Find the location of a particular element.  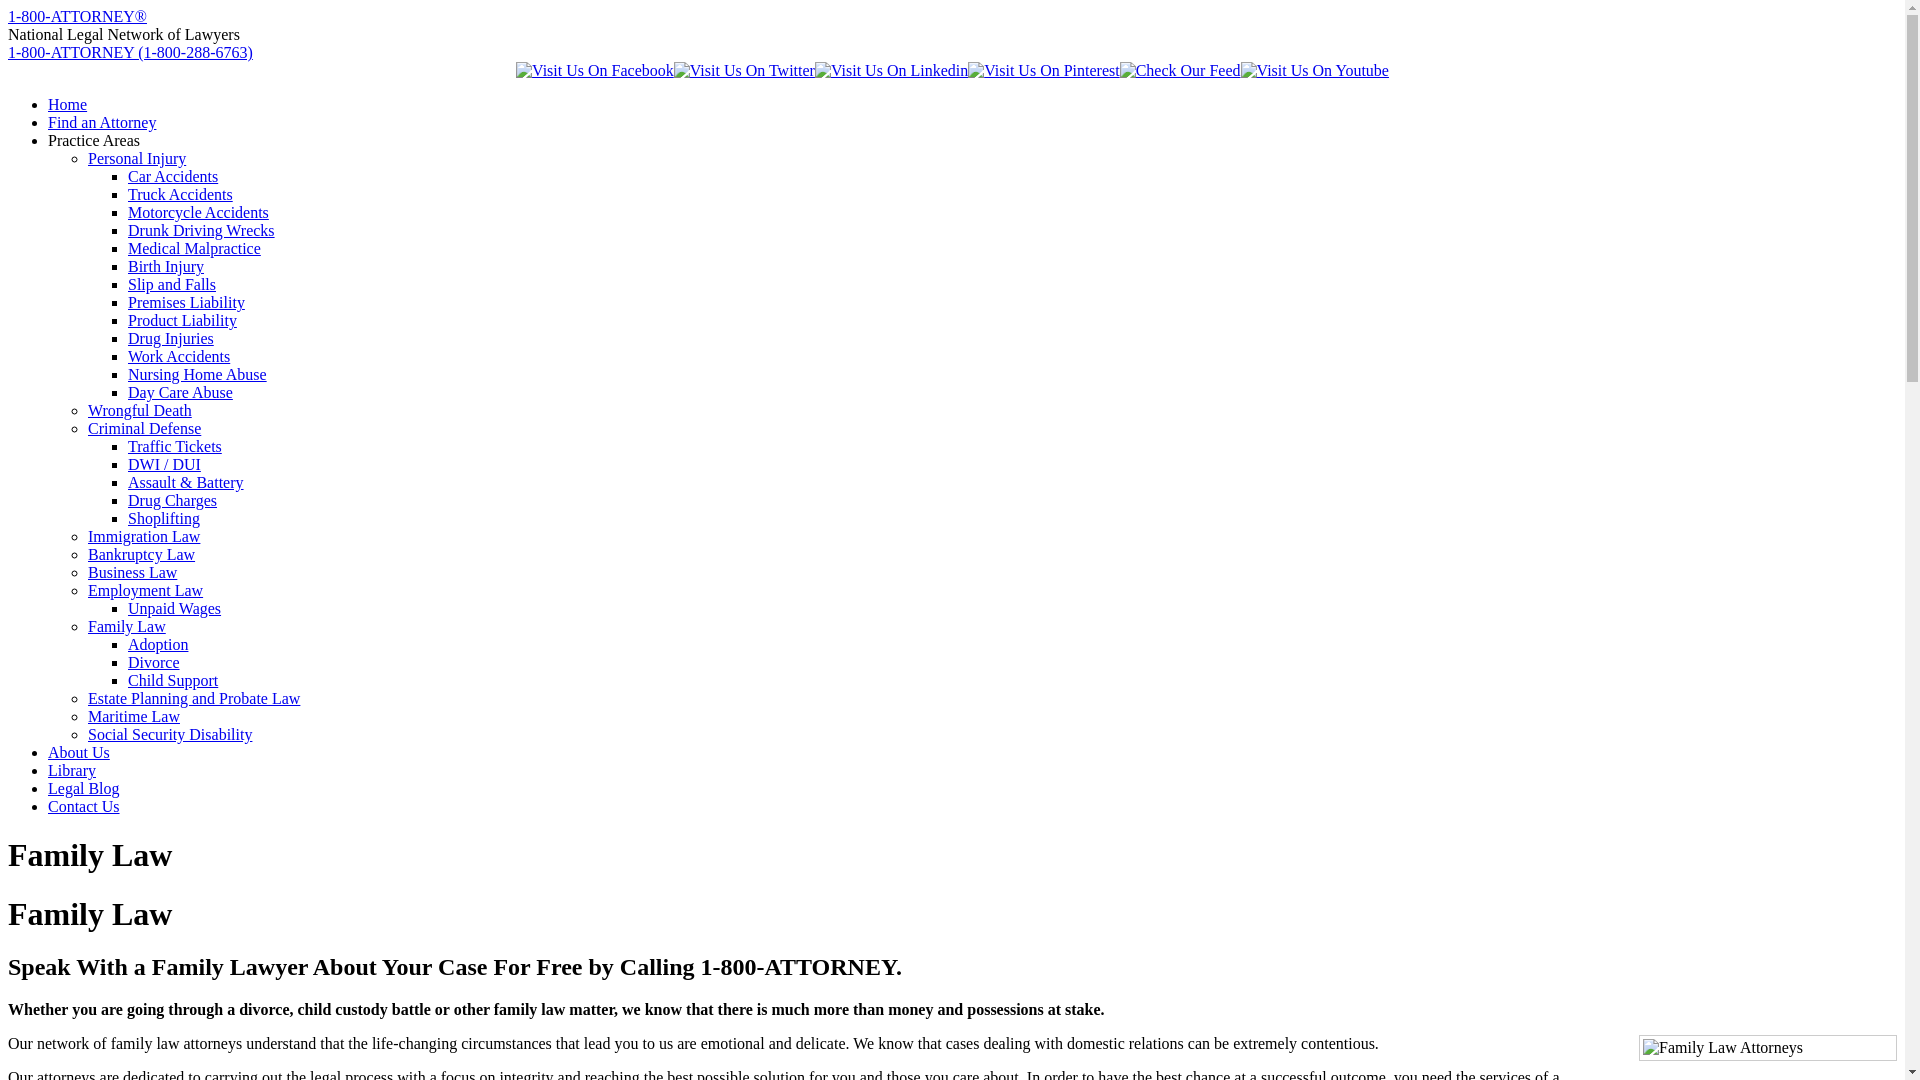

Visit Us On Facebook is located at coordinates (595, 70).